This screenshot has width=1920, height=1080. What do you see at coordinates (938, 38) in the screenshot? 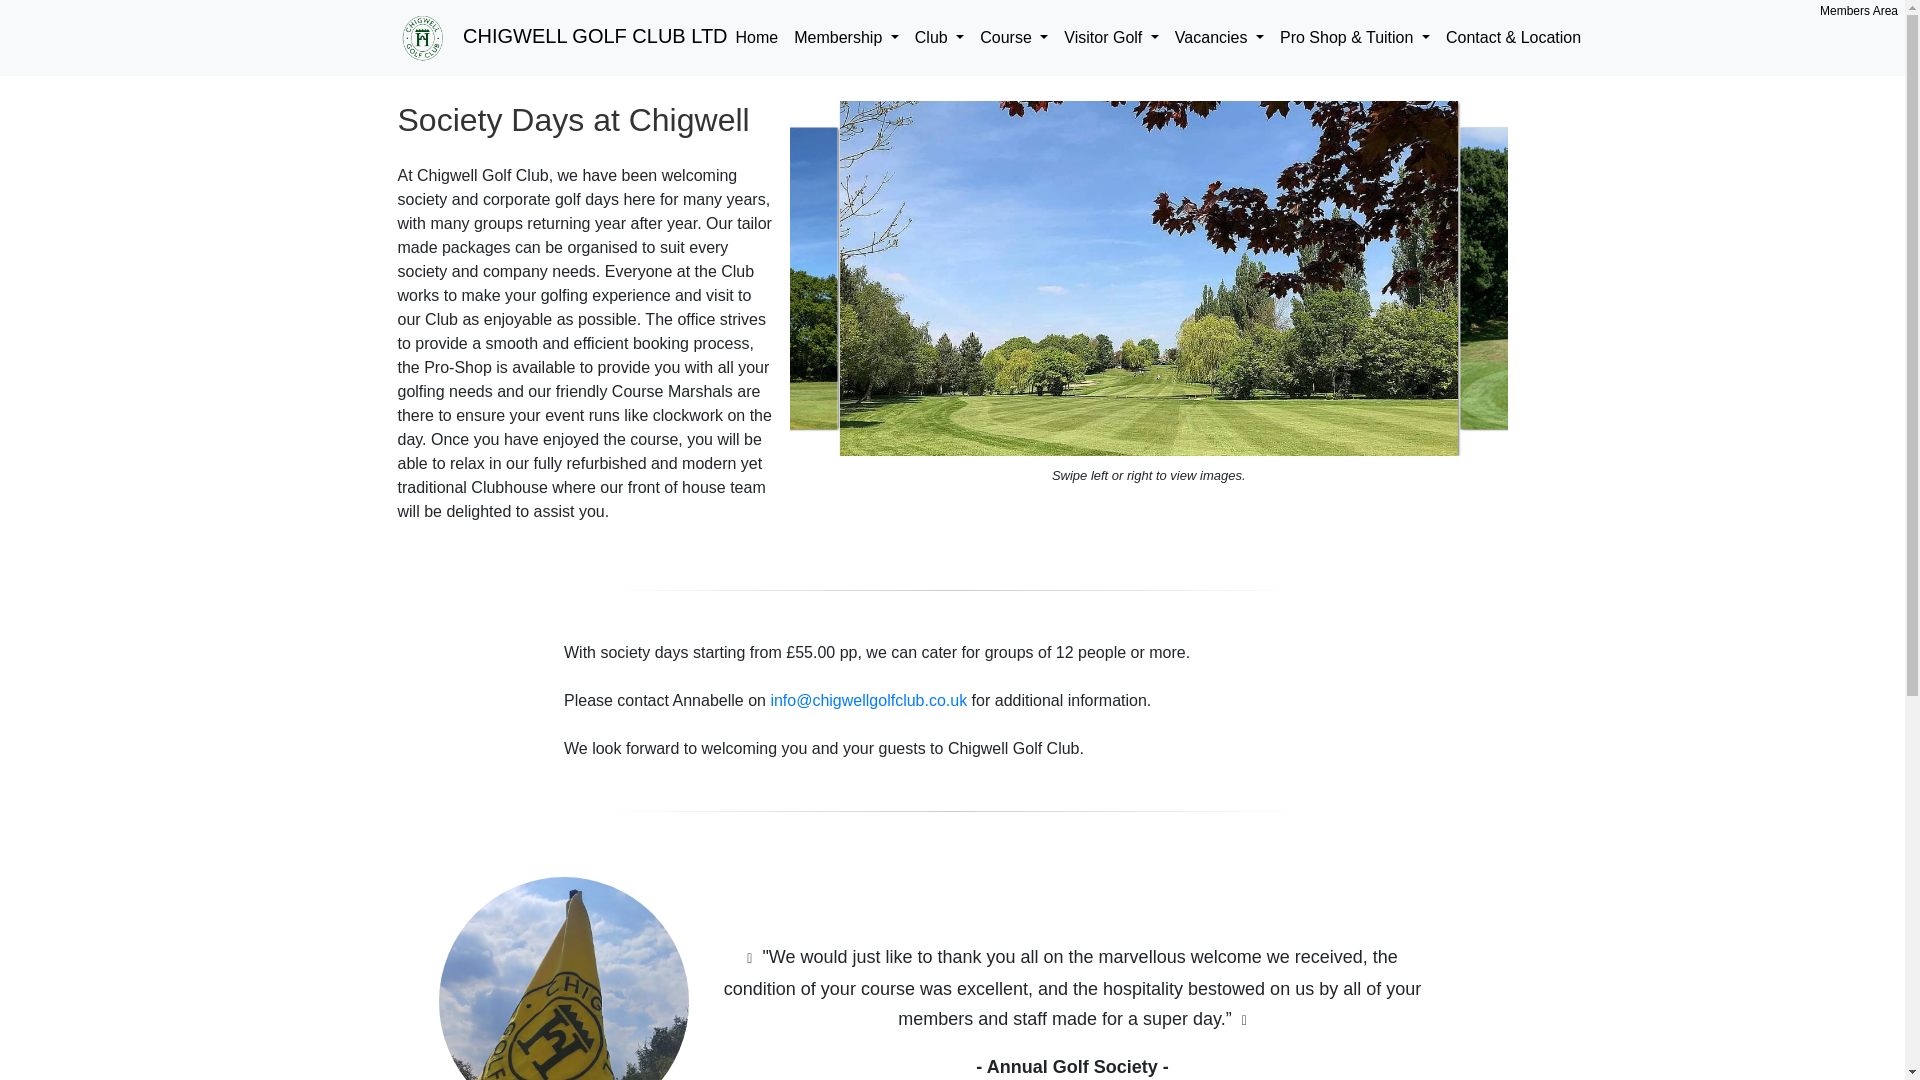
I see `Club` at bounding box center [938, 38].